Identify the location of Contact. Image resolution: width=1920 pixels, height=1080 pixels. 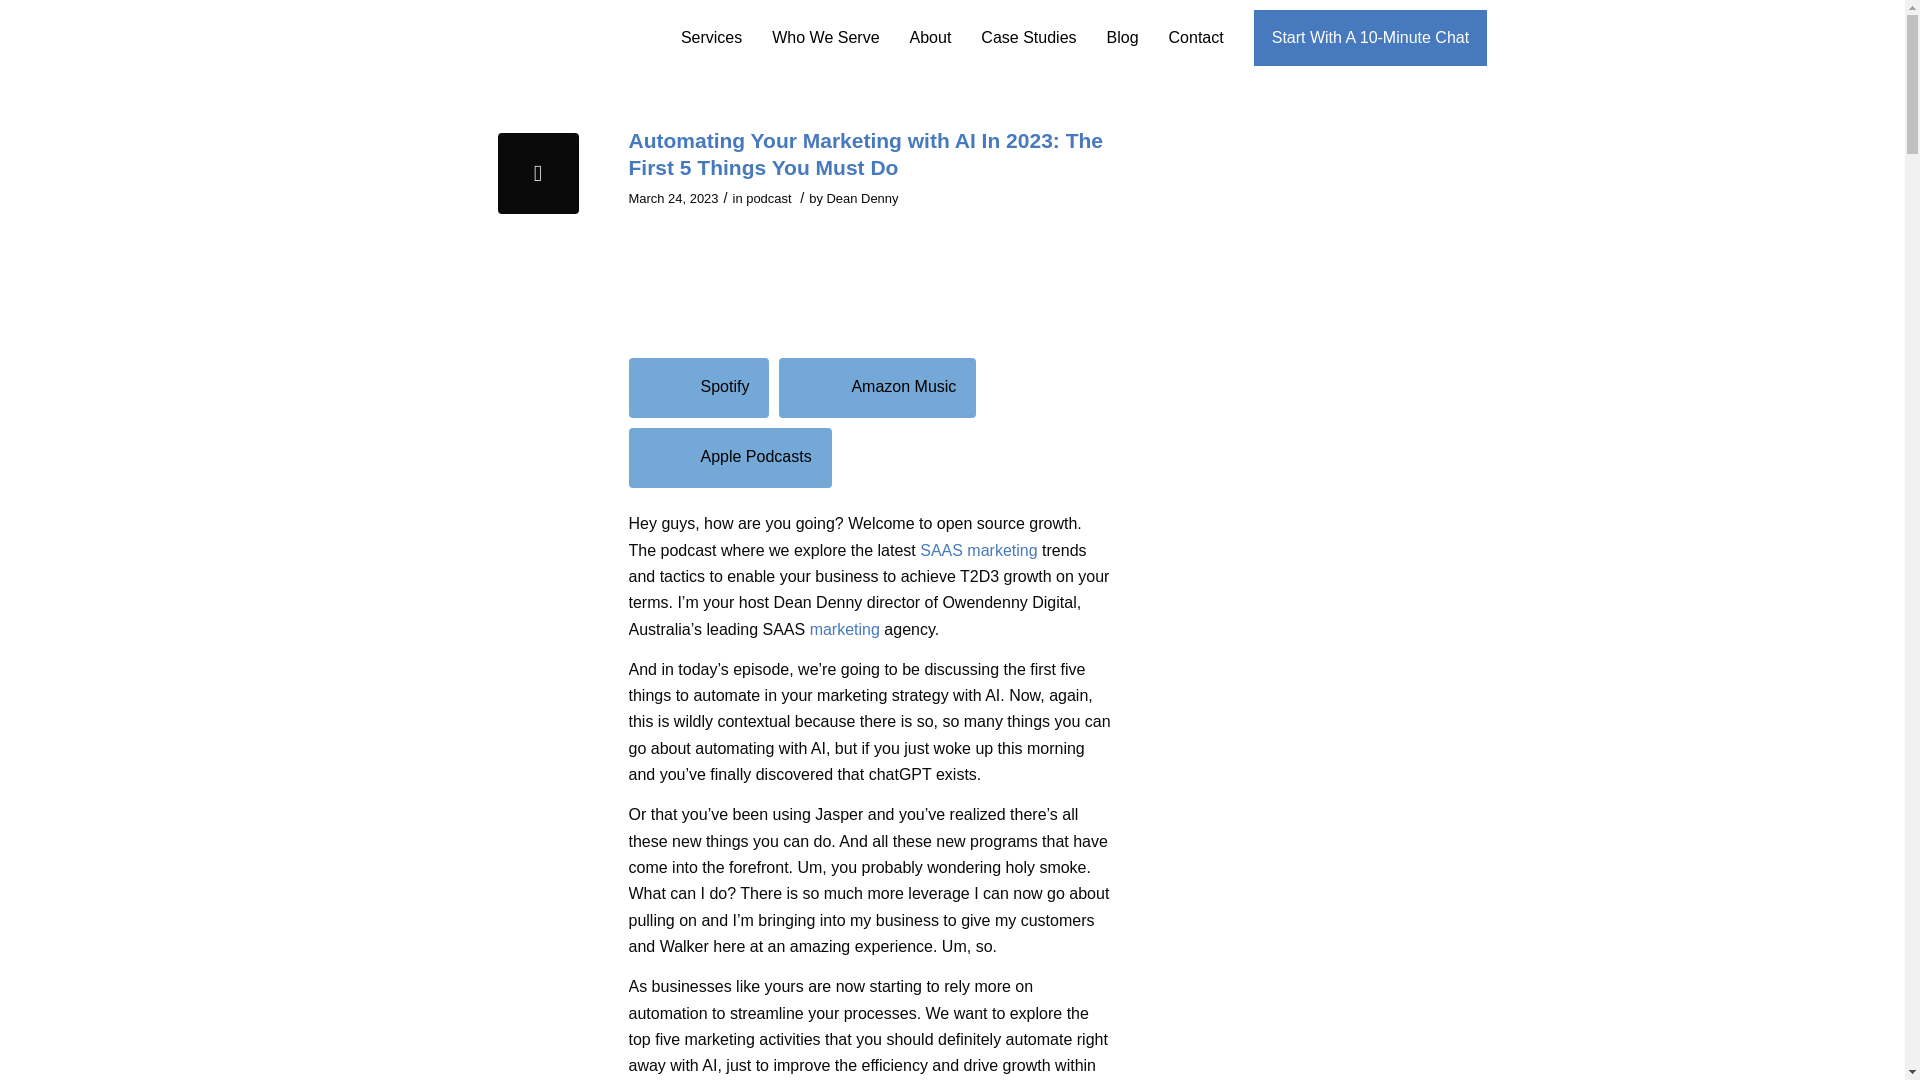
(1196, 37).